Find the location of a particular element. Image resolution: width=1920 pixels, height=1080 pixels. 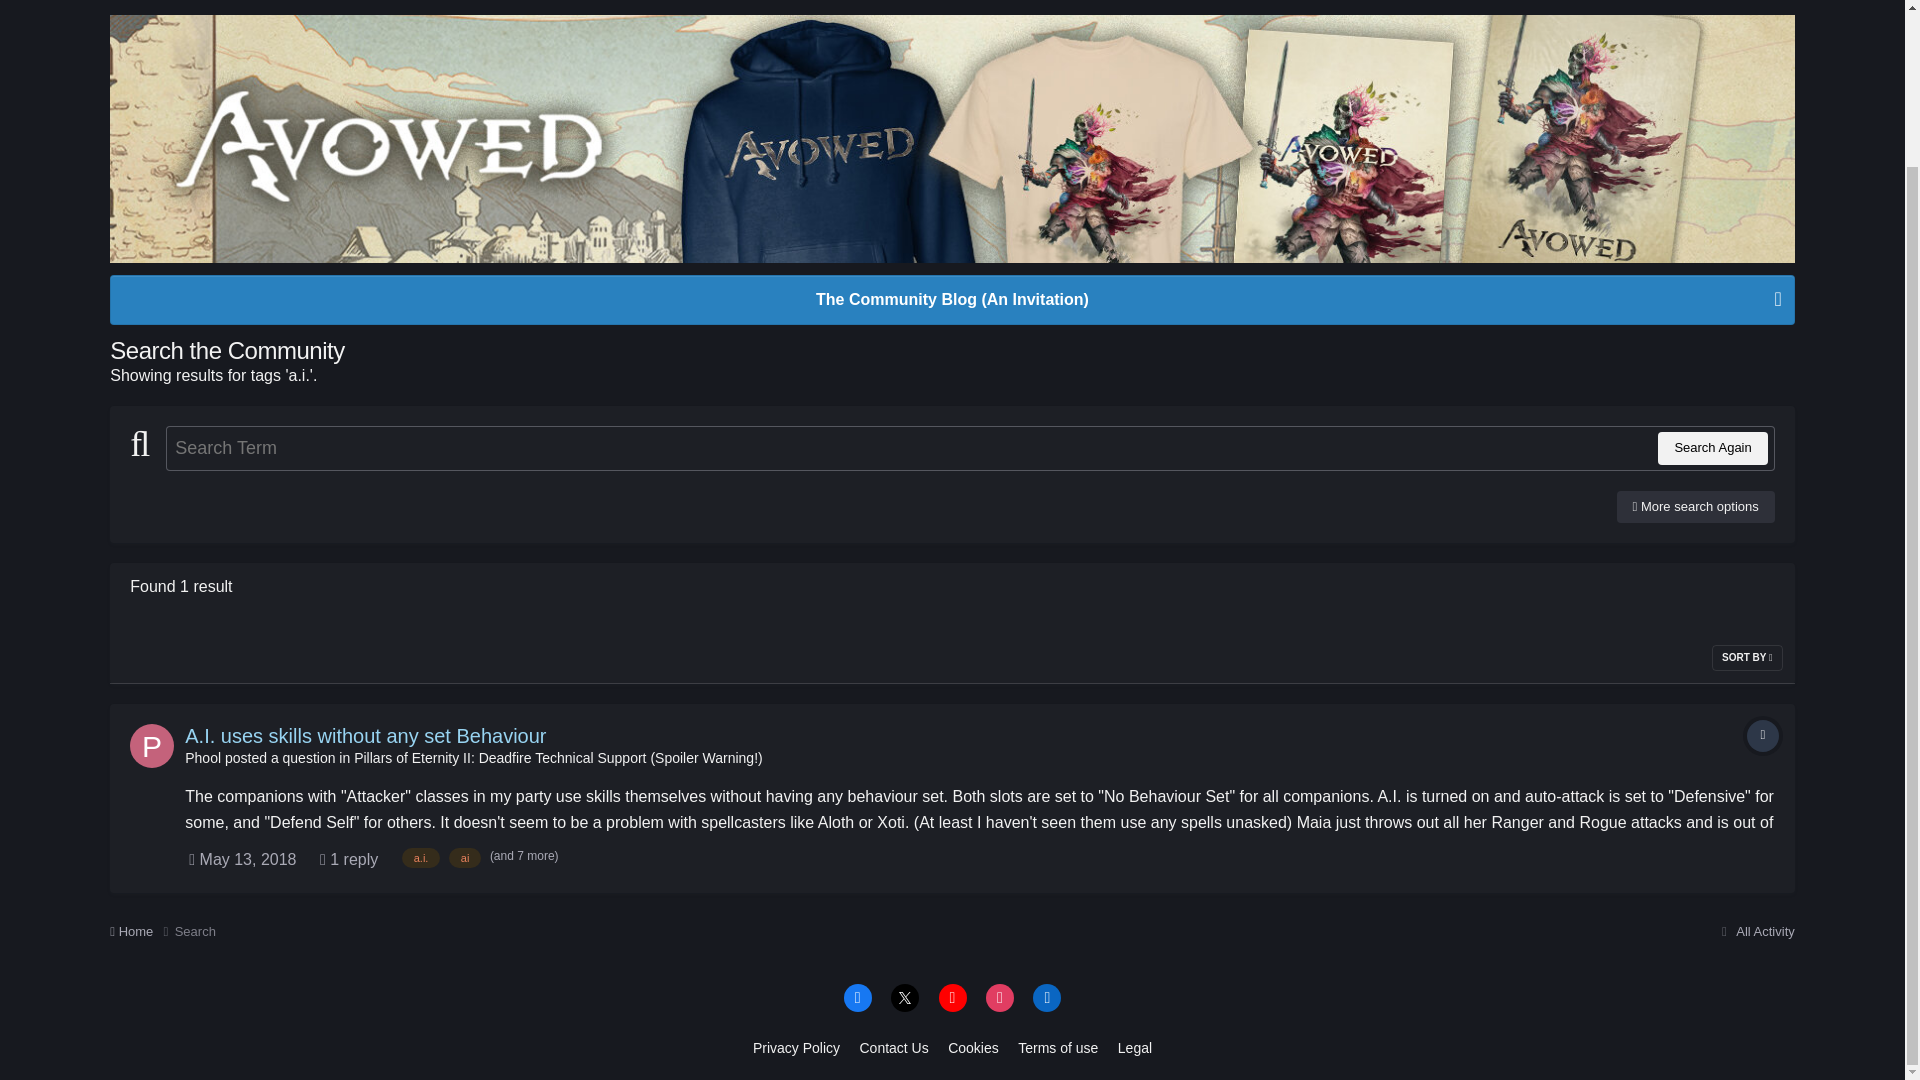

Find other content tagged with 'a.i.' is located at coordinates (421, 858).